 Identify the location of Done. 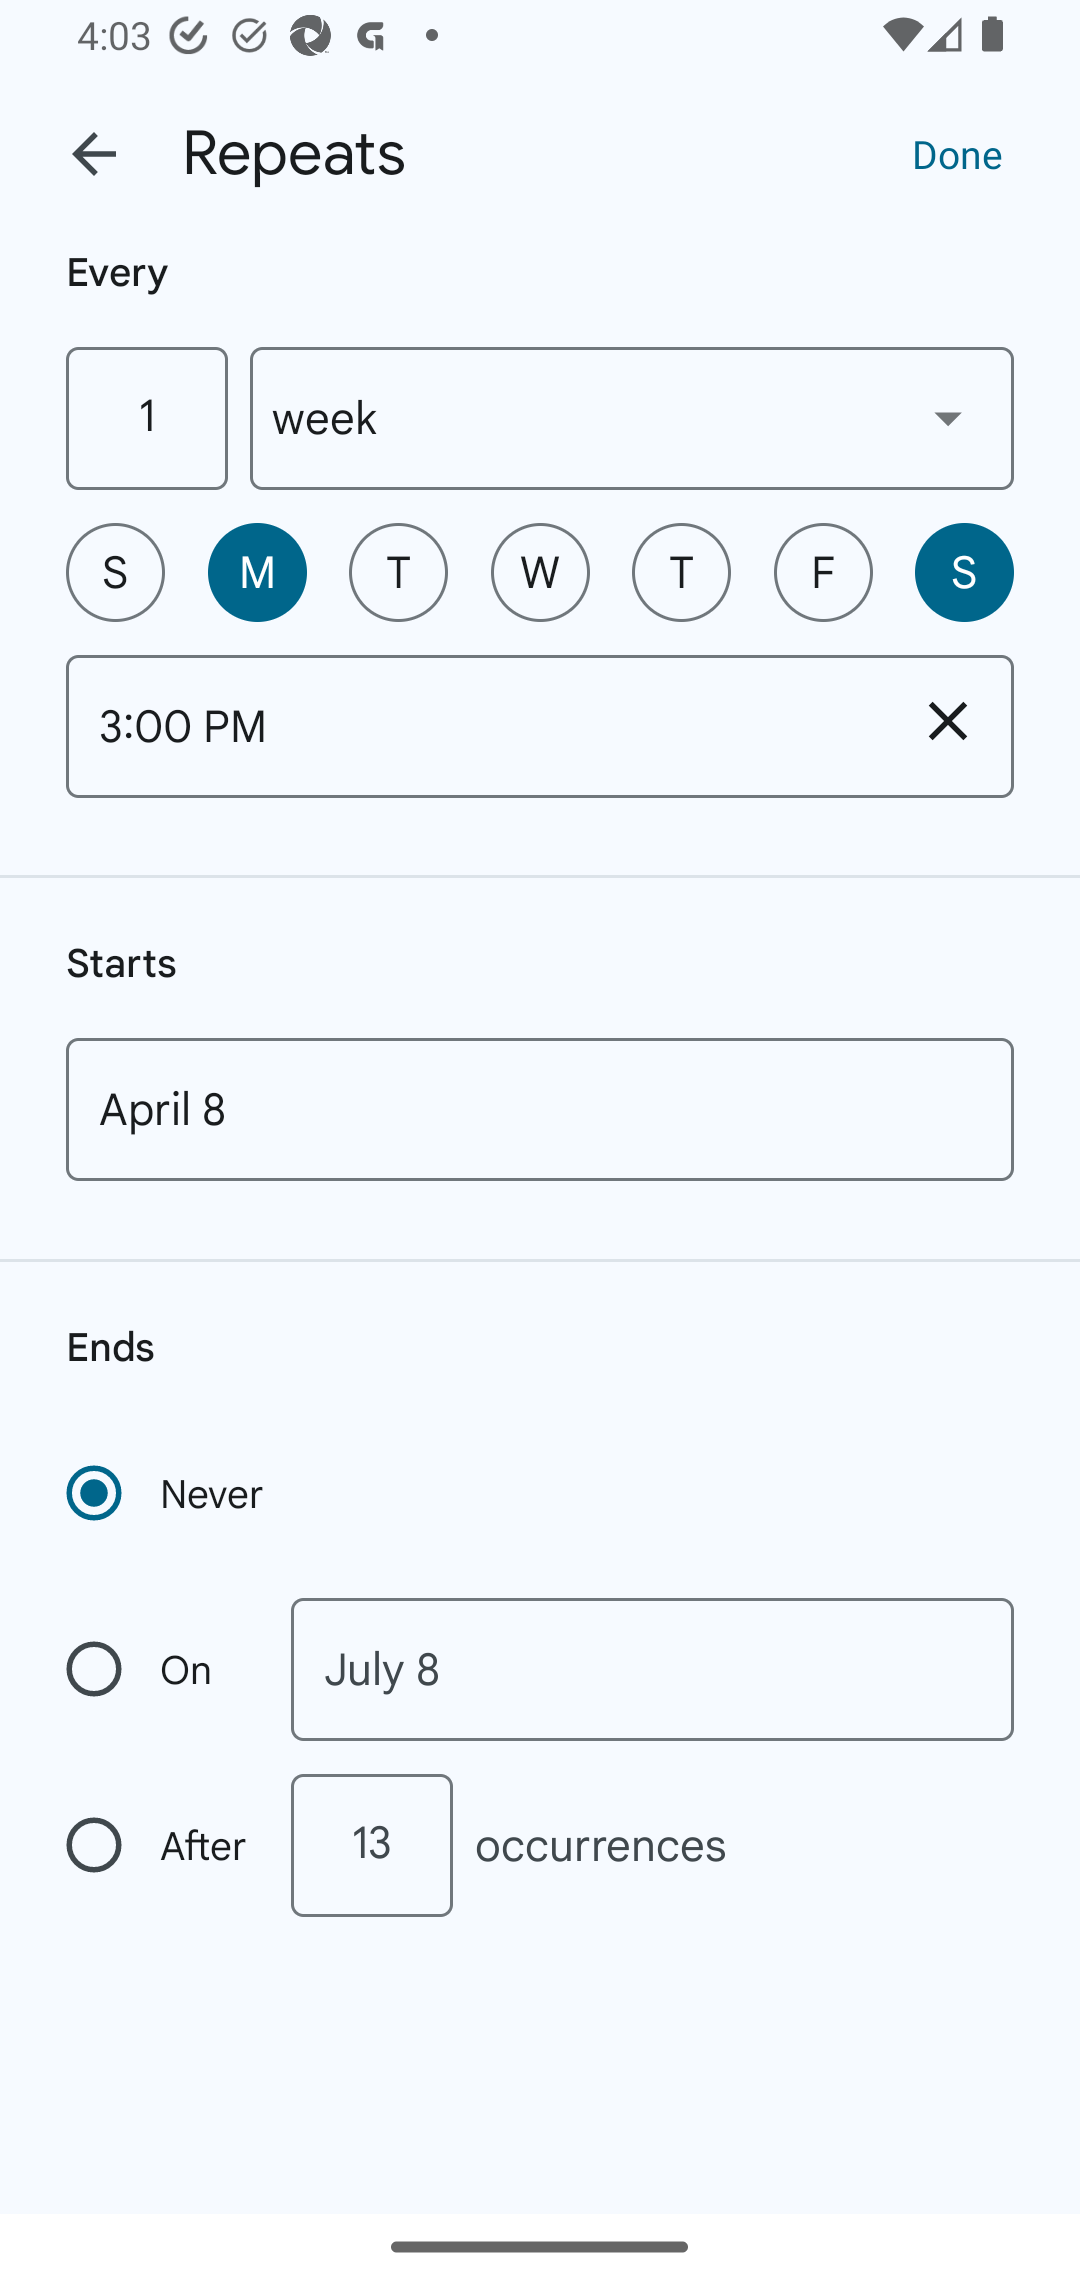
(957, 153).